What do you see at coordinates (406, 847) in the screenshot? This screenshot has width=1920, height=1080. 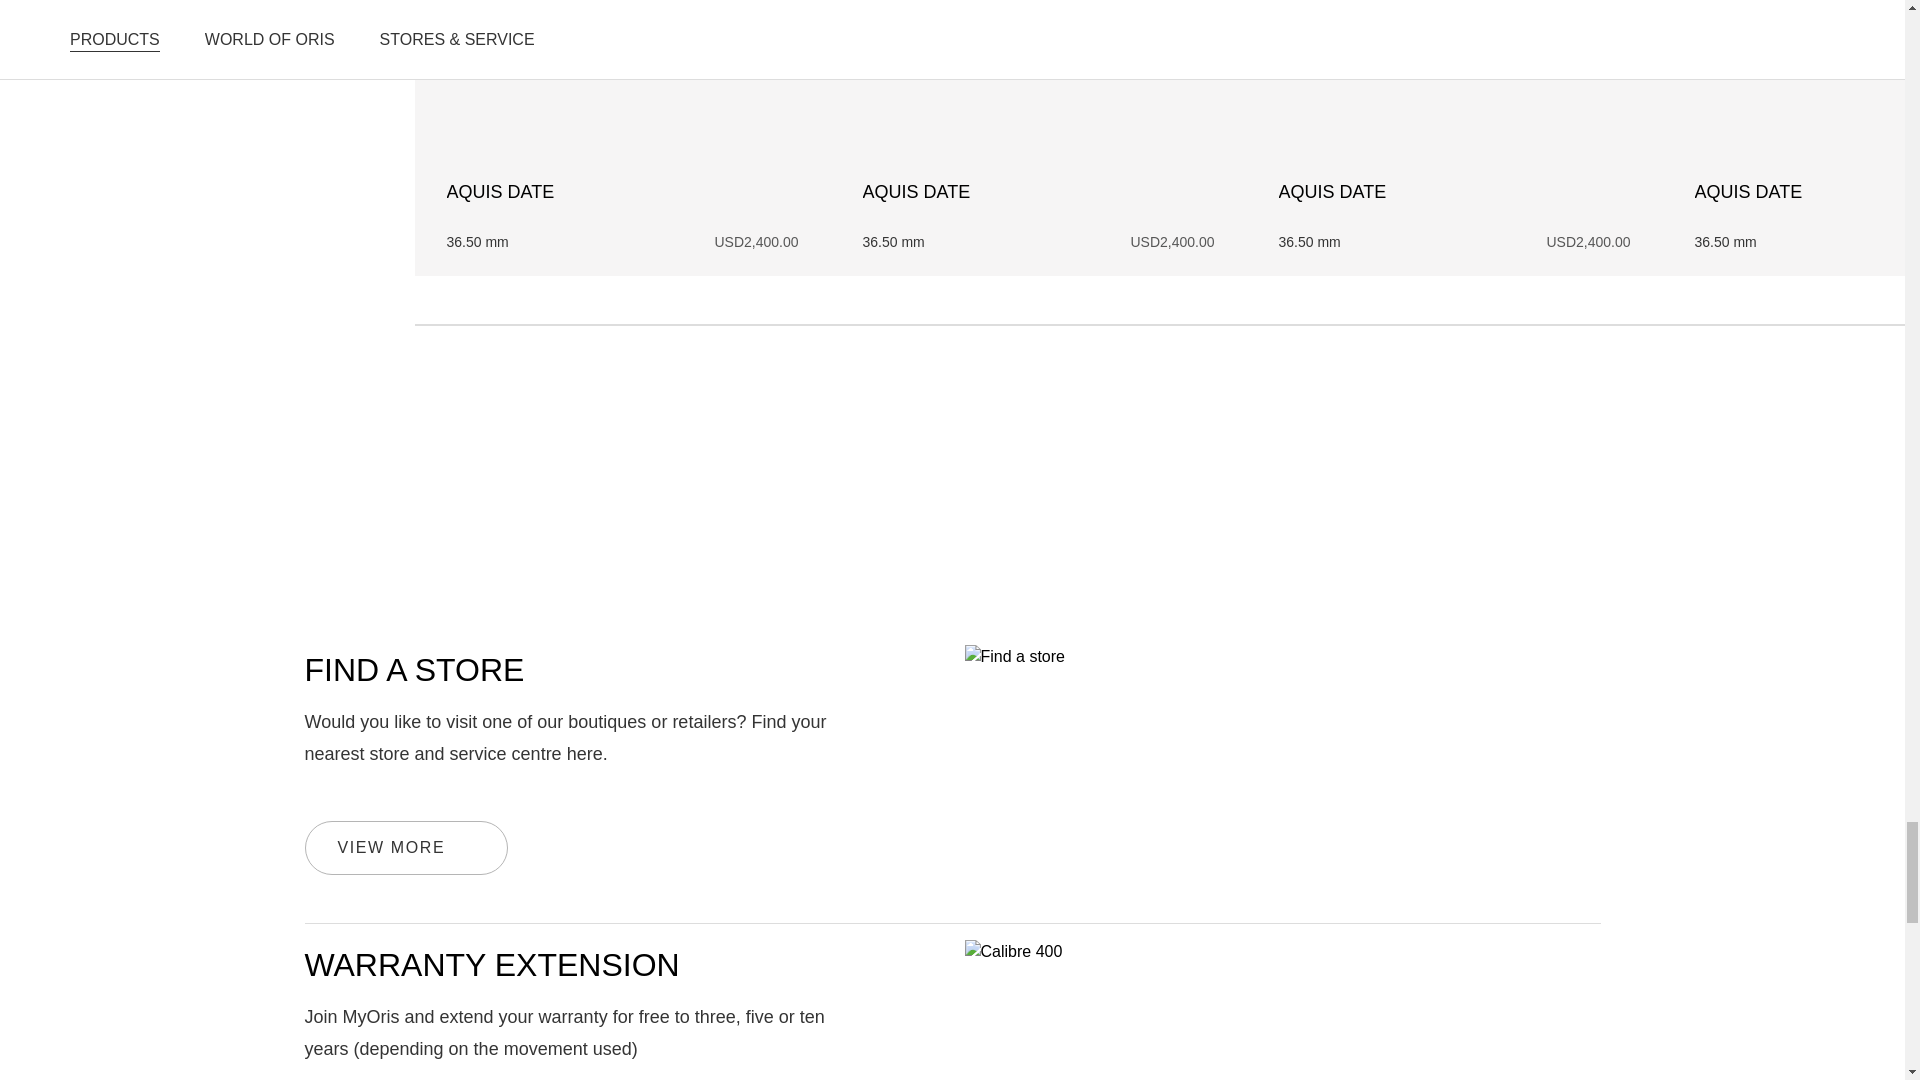 I see `VIEW MORE` at bounding box center [406, 847].